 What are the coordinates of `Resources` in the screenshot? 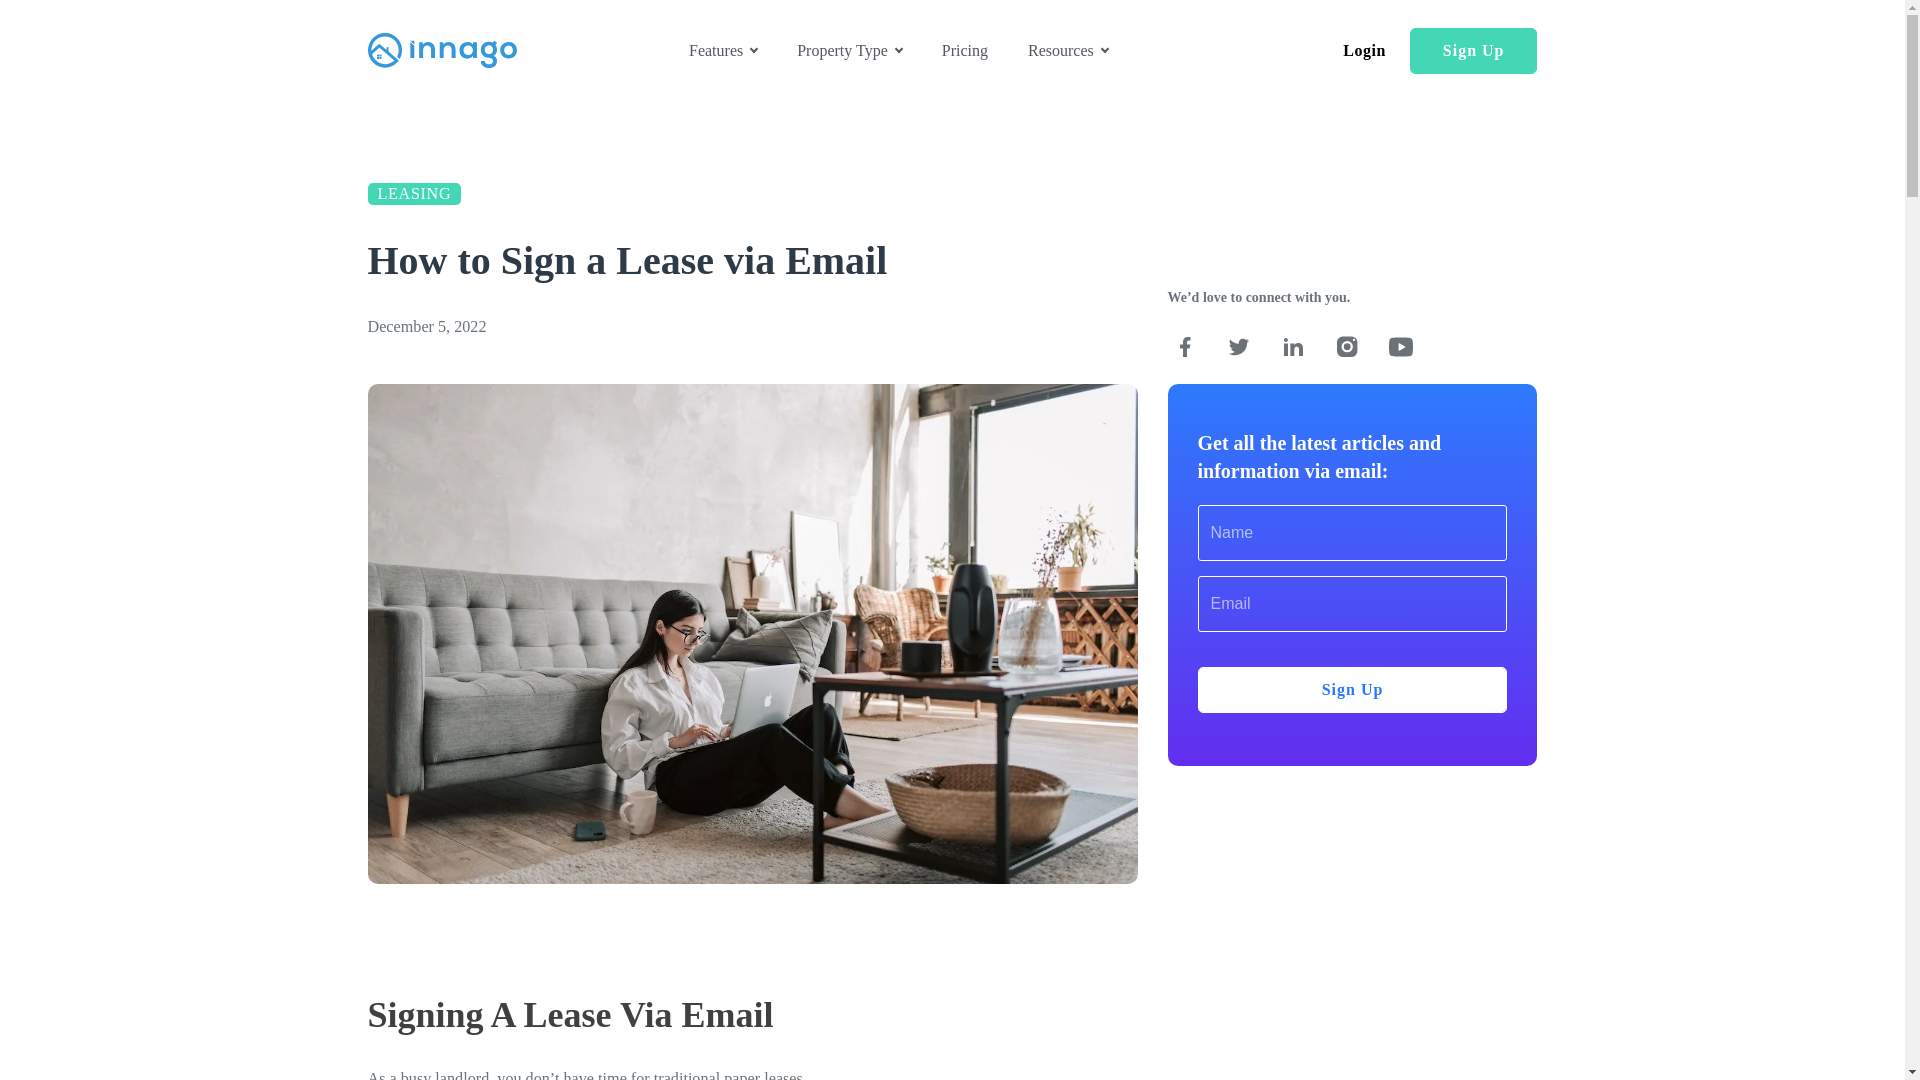 It's located at (1067, 50).